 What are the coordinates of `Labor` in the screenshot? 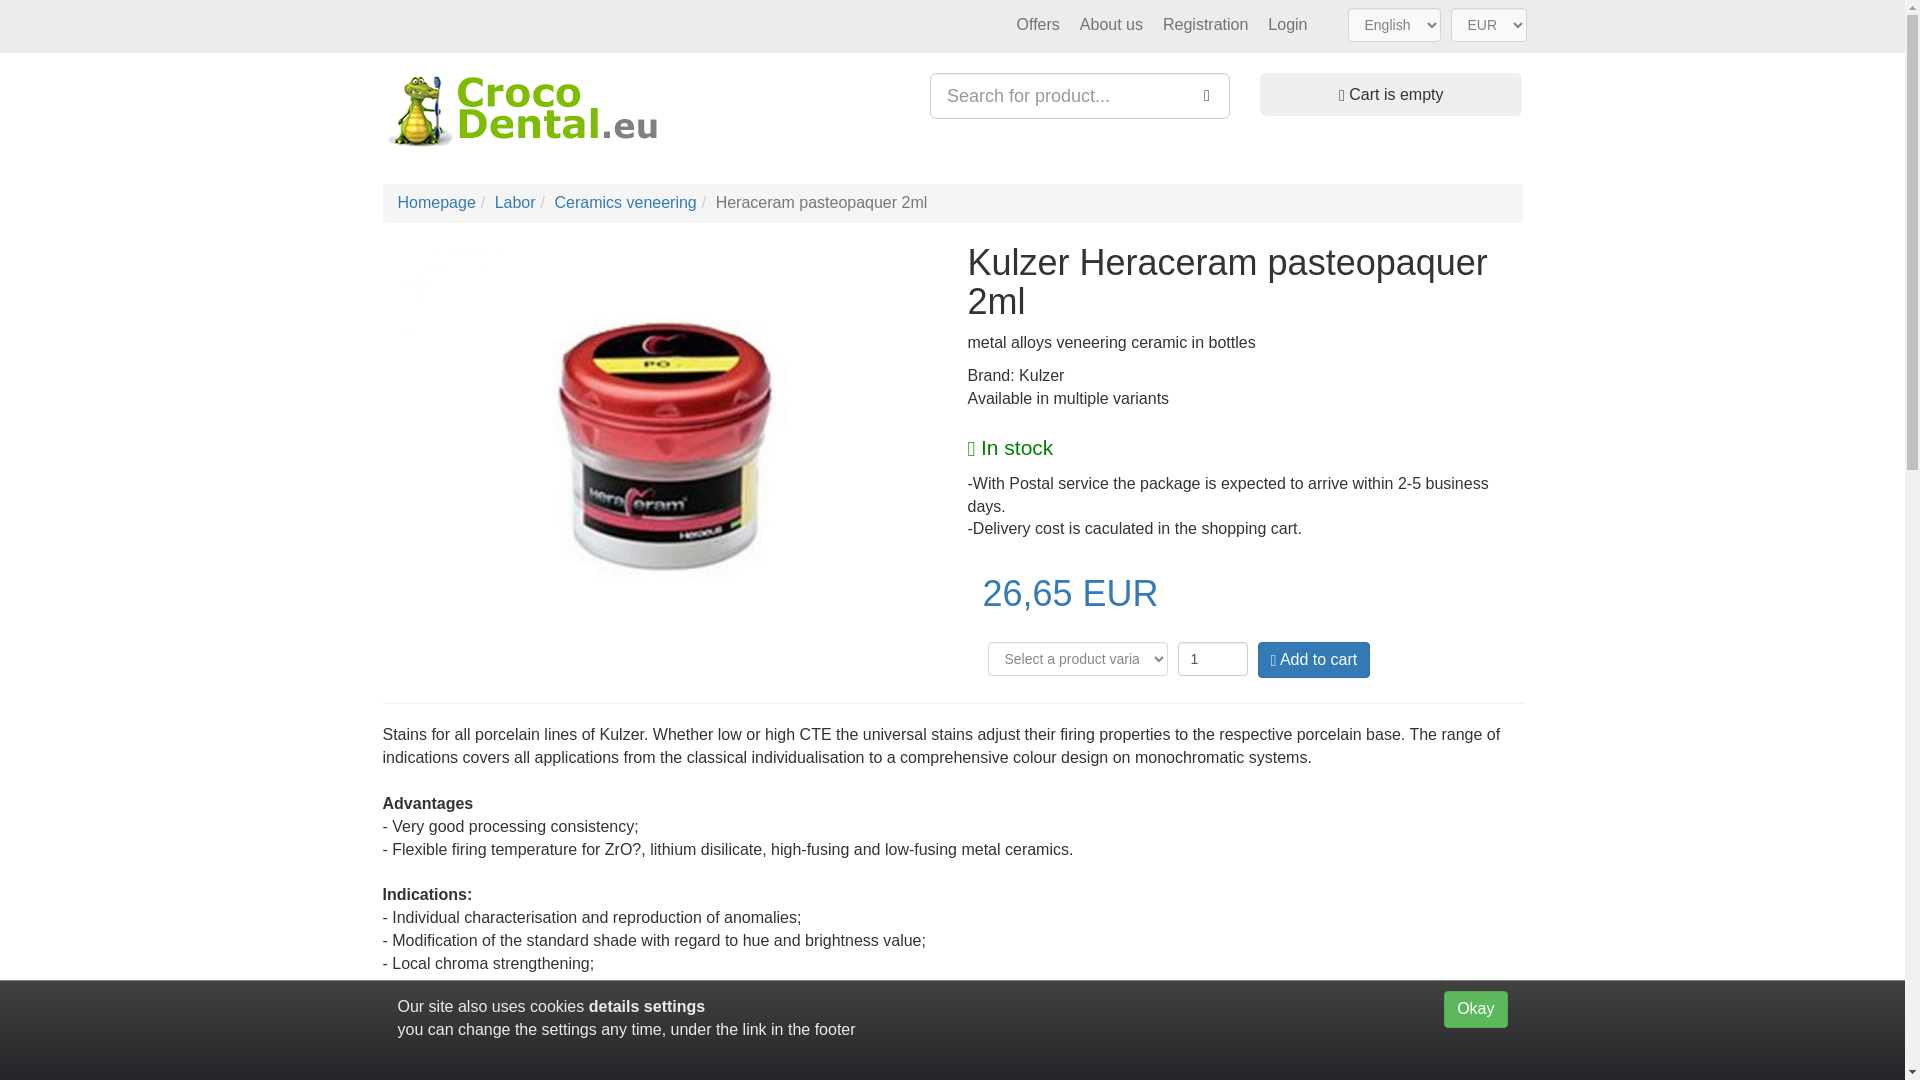 It's located at (515, 202).